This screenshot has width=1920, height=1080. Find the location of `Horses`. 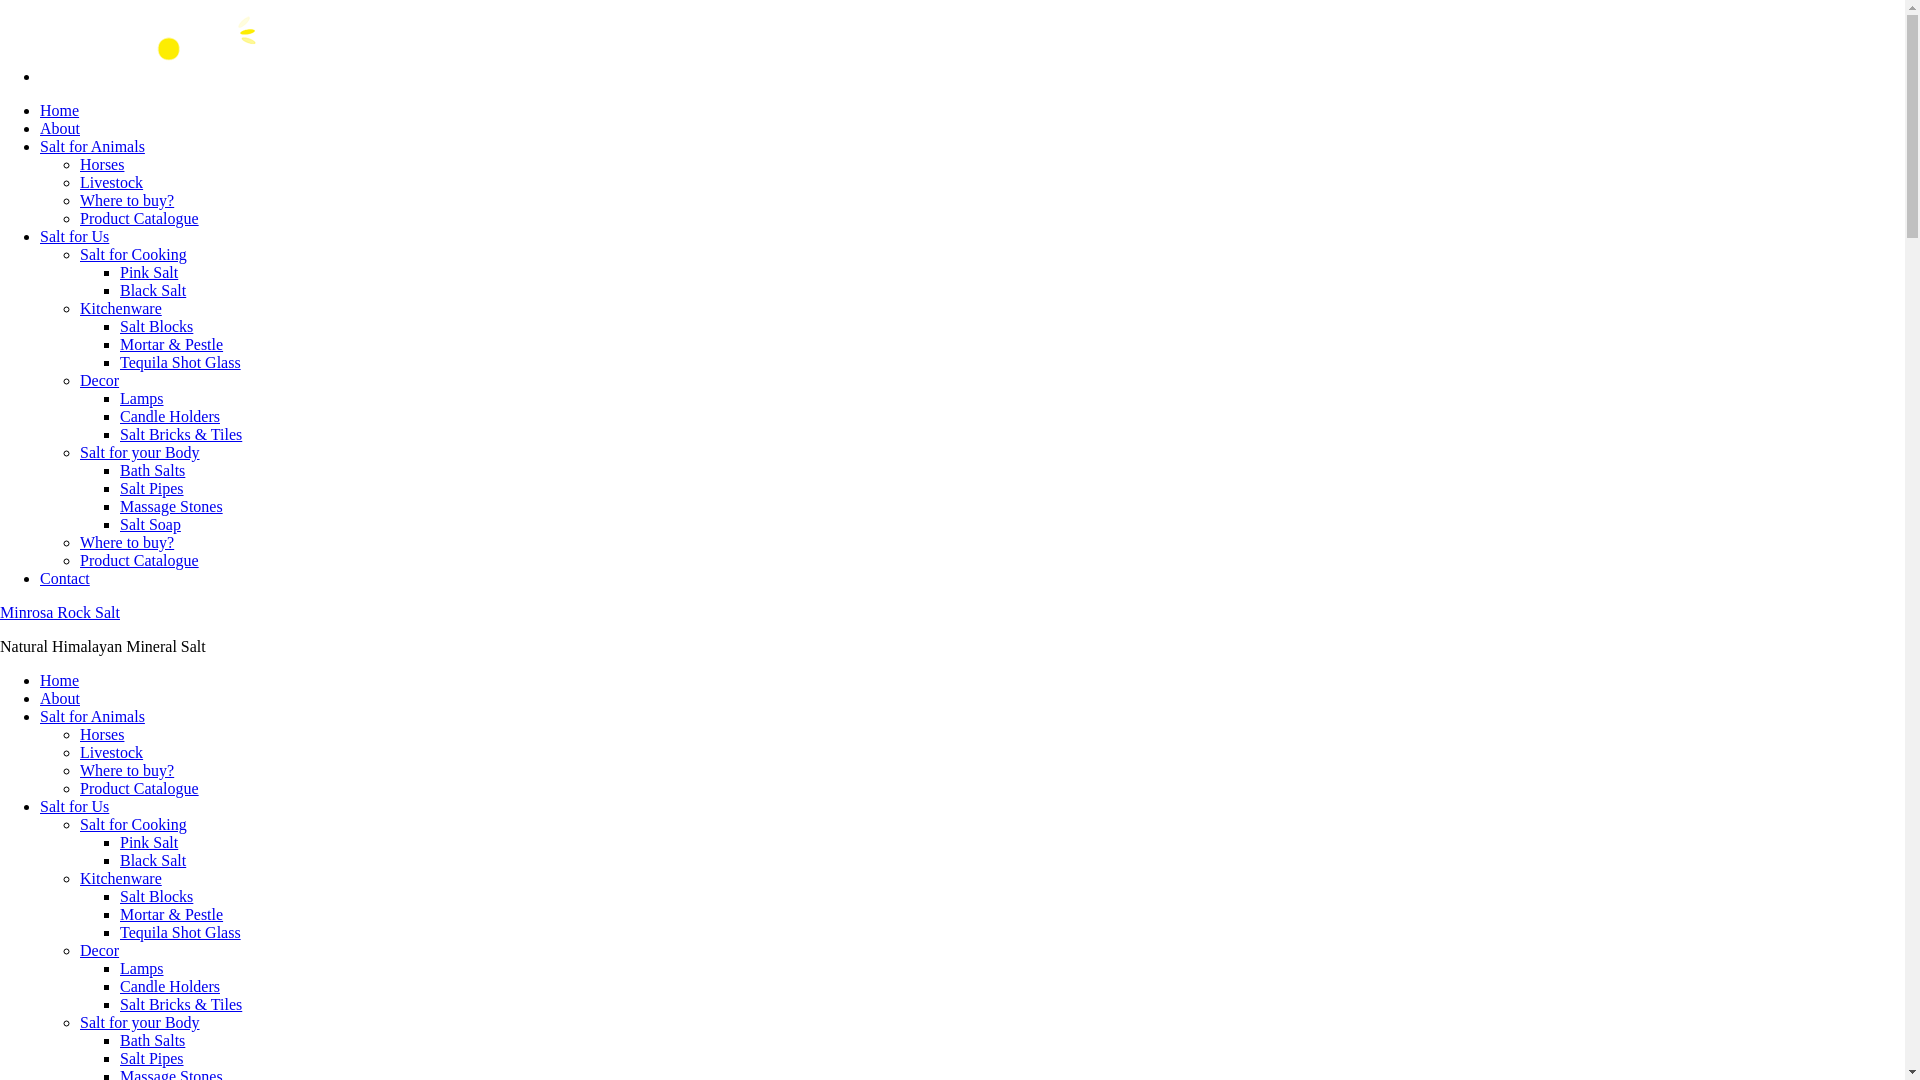

Horses is located at coordinates (102, 734).